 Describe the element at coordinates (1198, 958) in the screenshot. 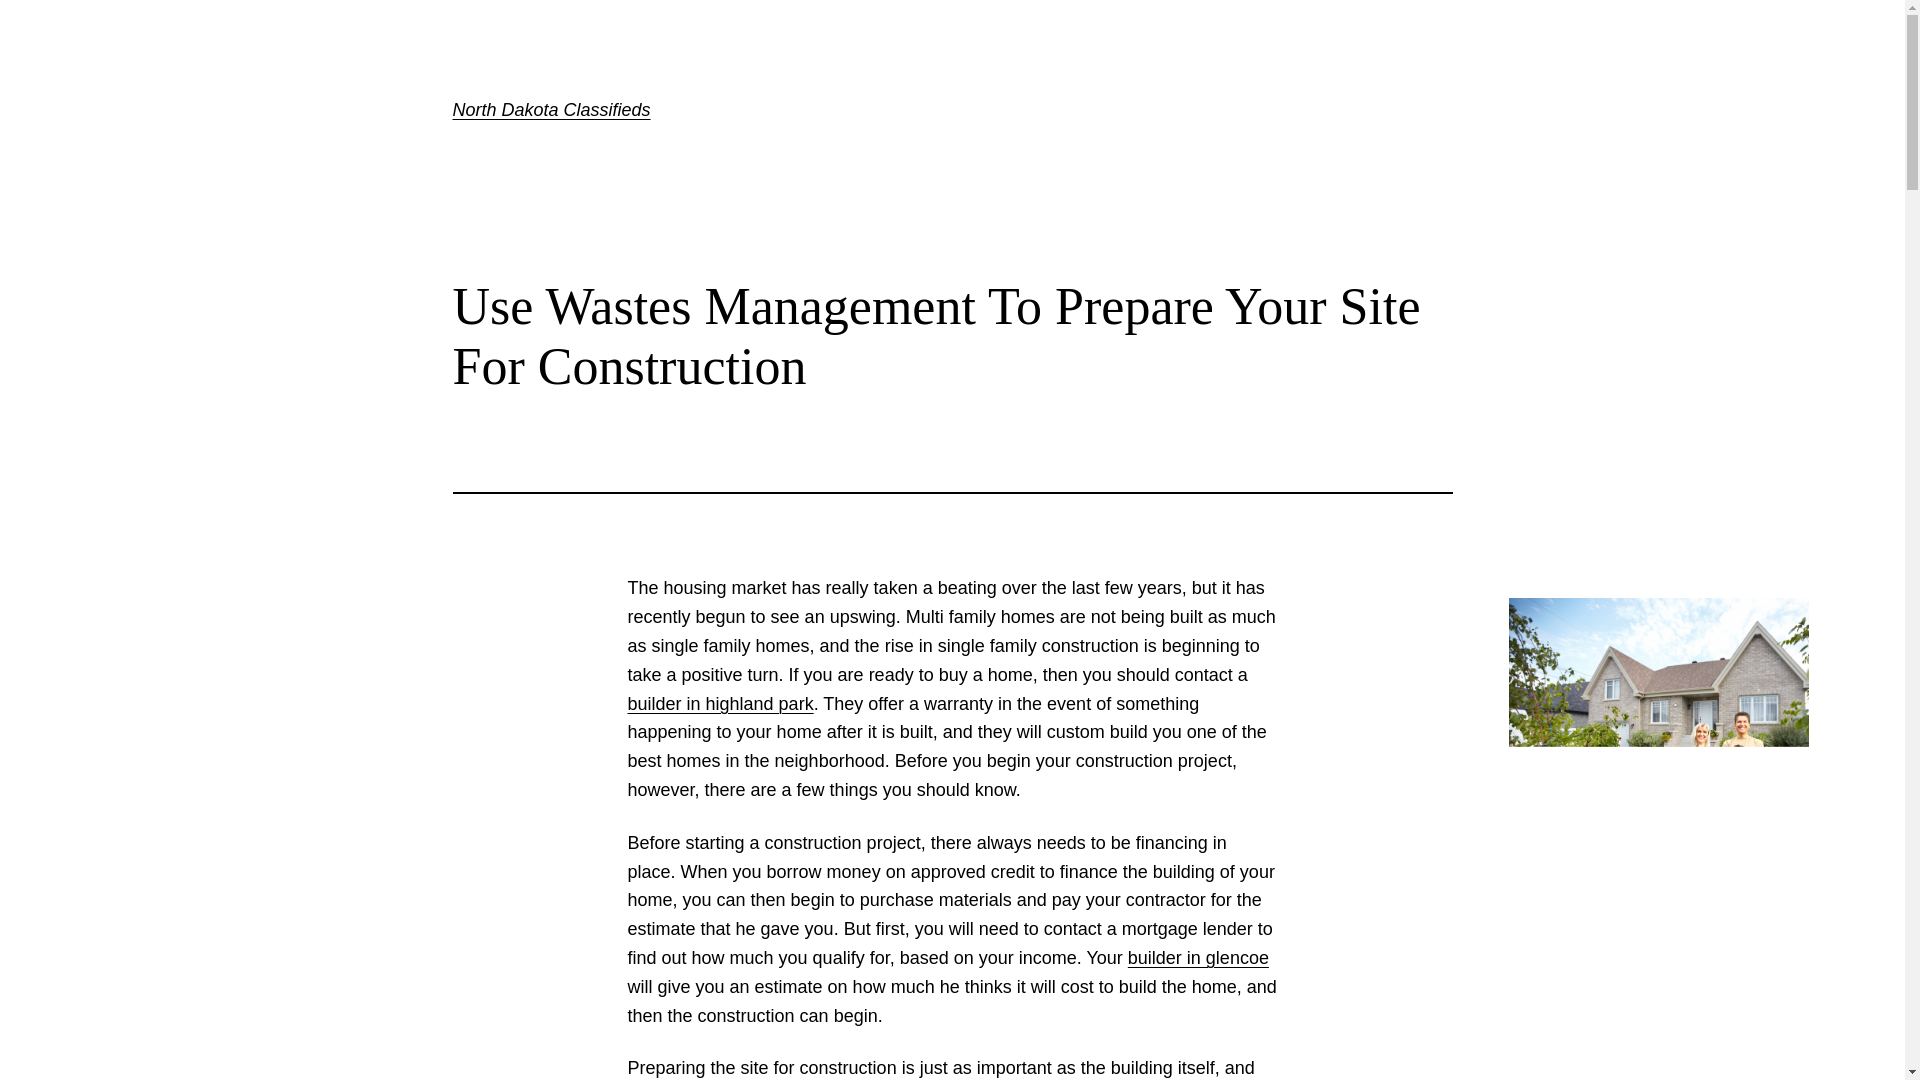

I see `Chicago remodeler, Custom homes inc` at that location.